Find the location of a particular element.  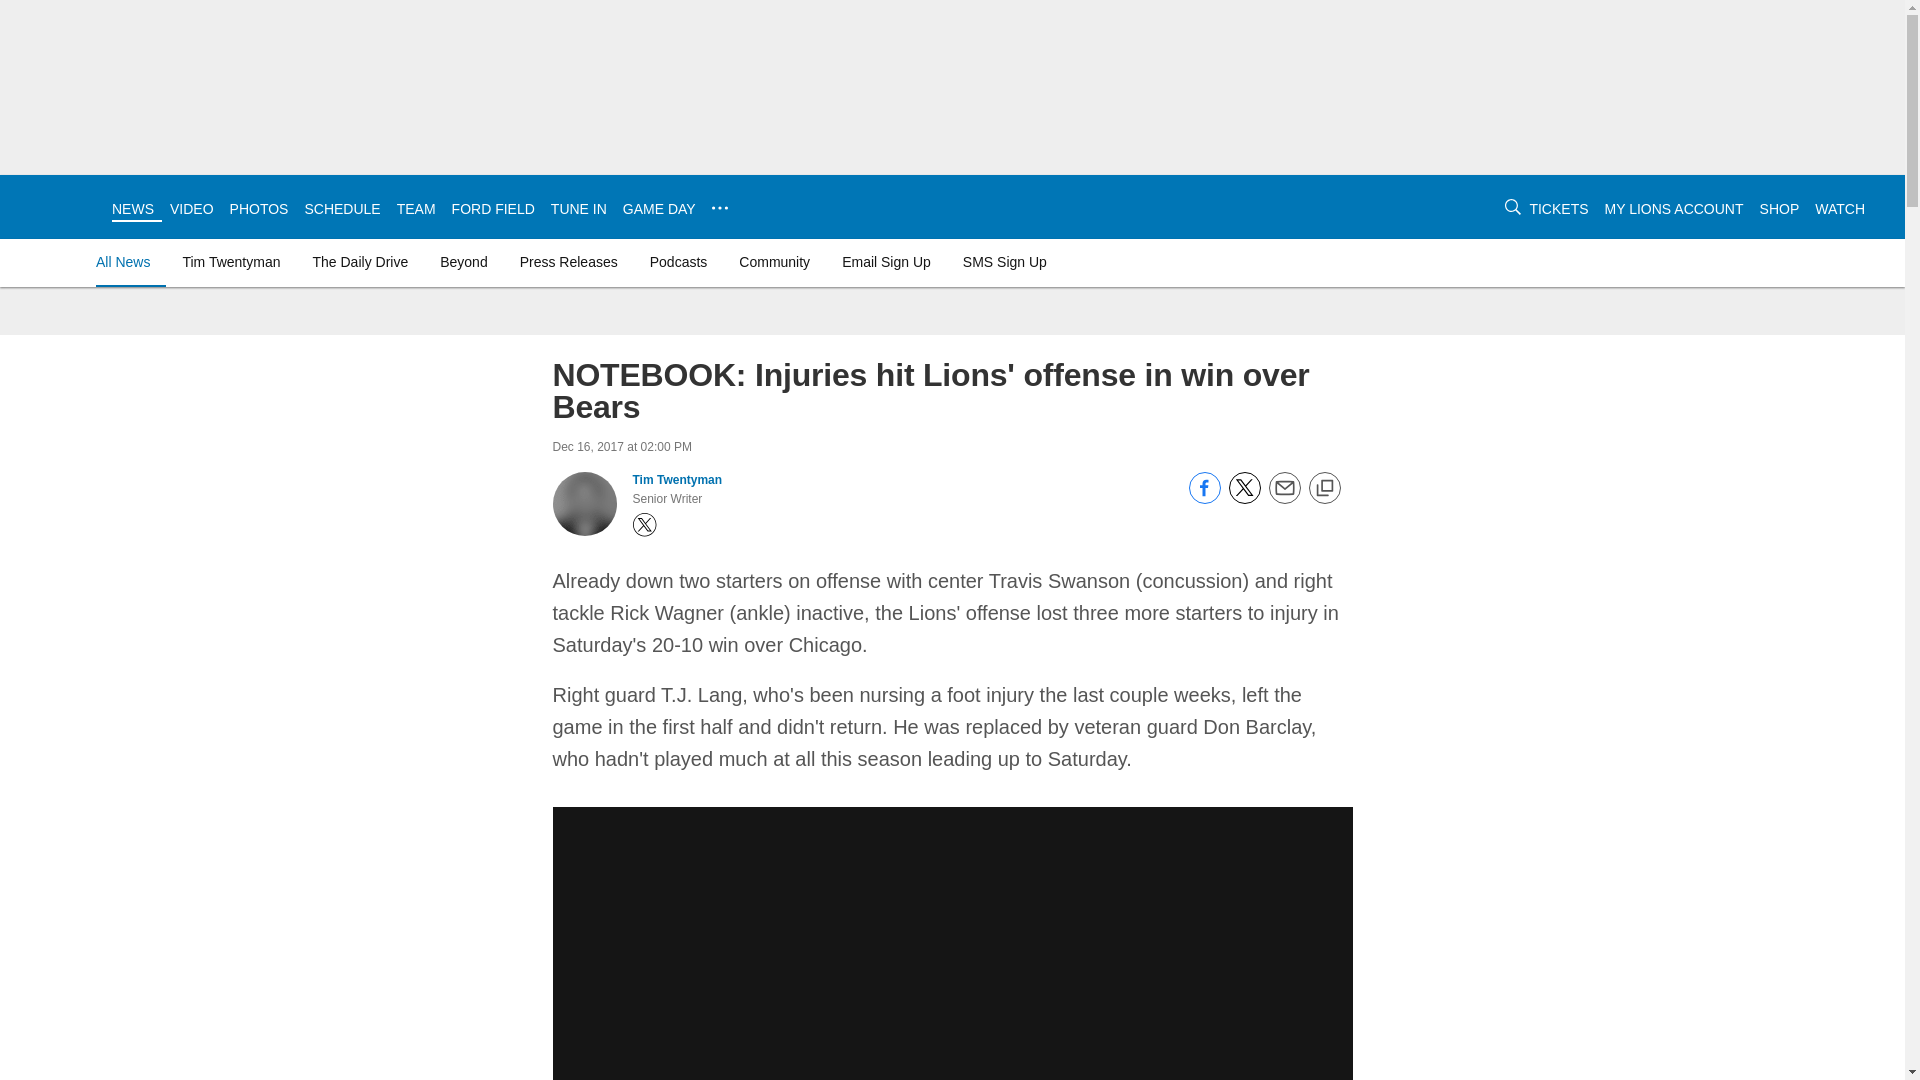

TICKETS is located at coordinates (1558, 208).